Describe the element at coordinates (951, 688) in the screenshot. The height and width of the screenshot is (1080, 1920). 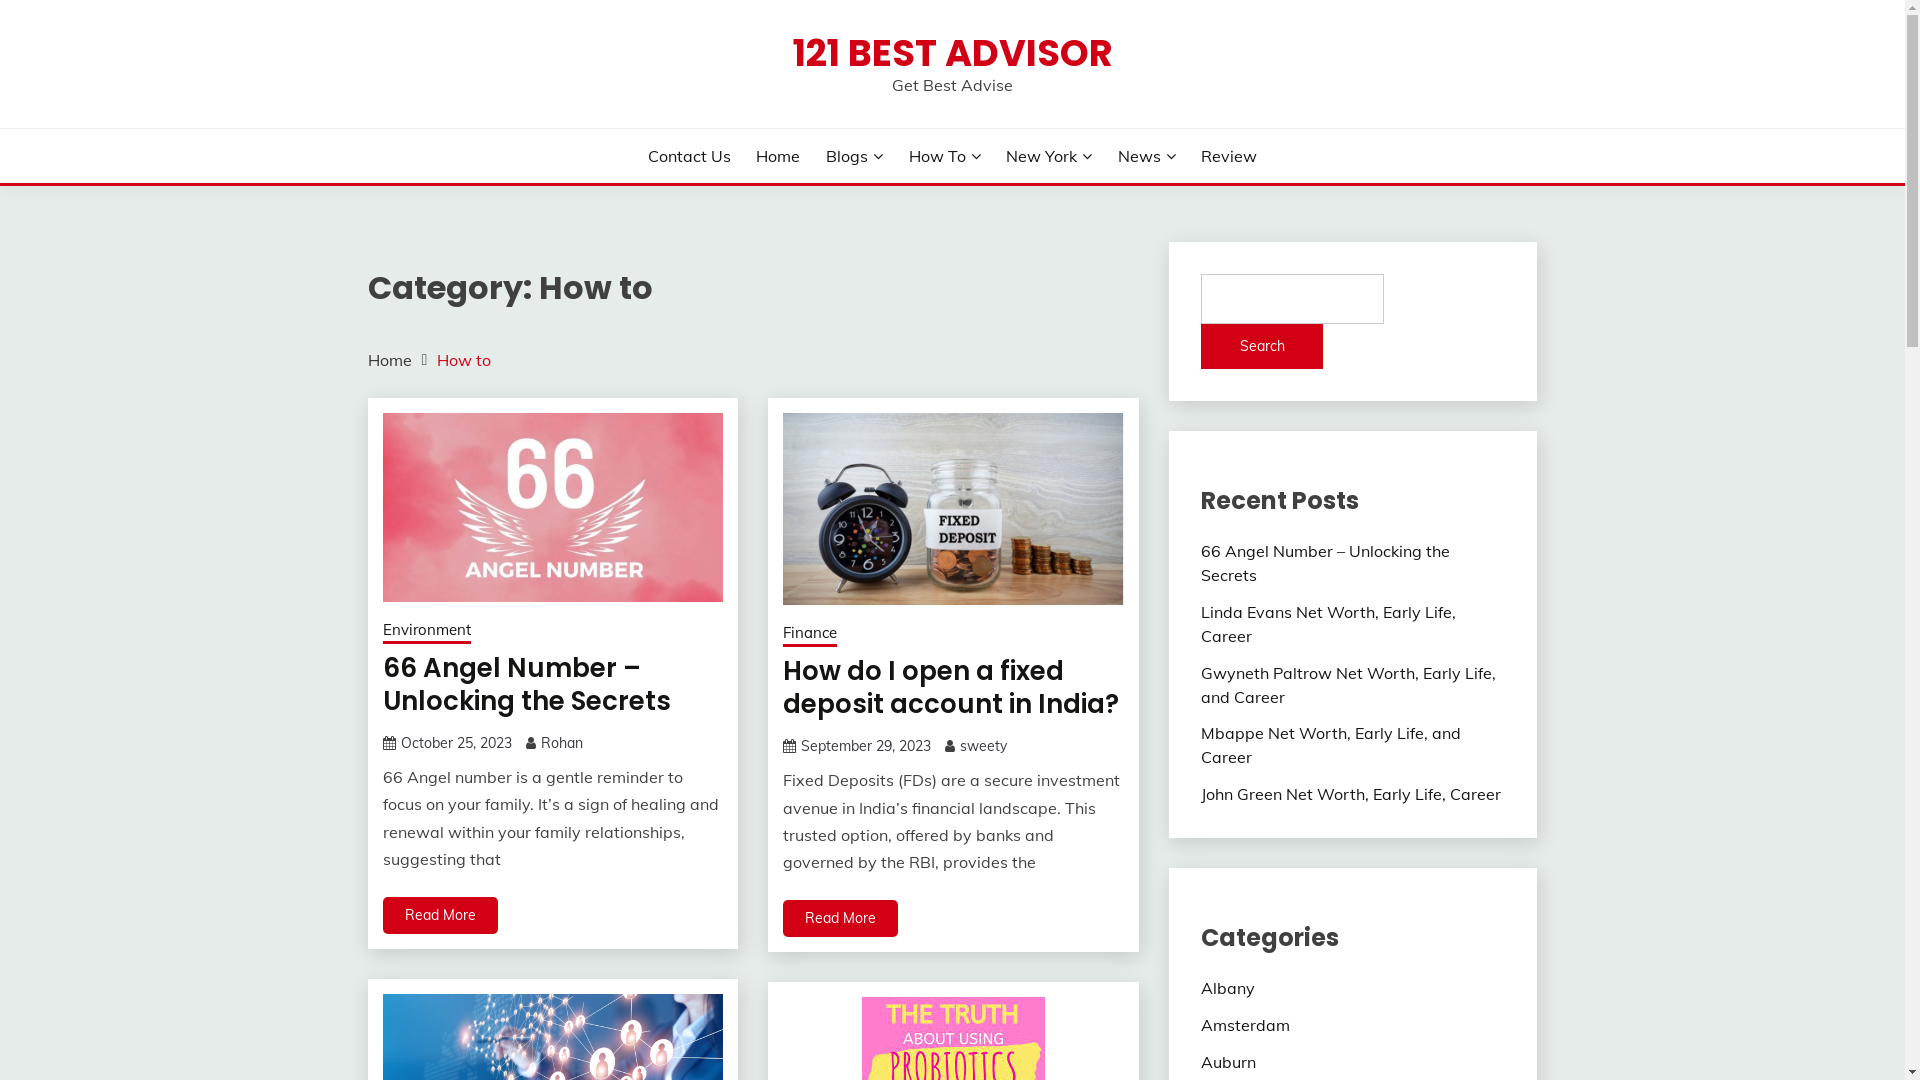
I see `How do I open a fixed deposit account in India?` at that location.